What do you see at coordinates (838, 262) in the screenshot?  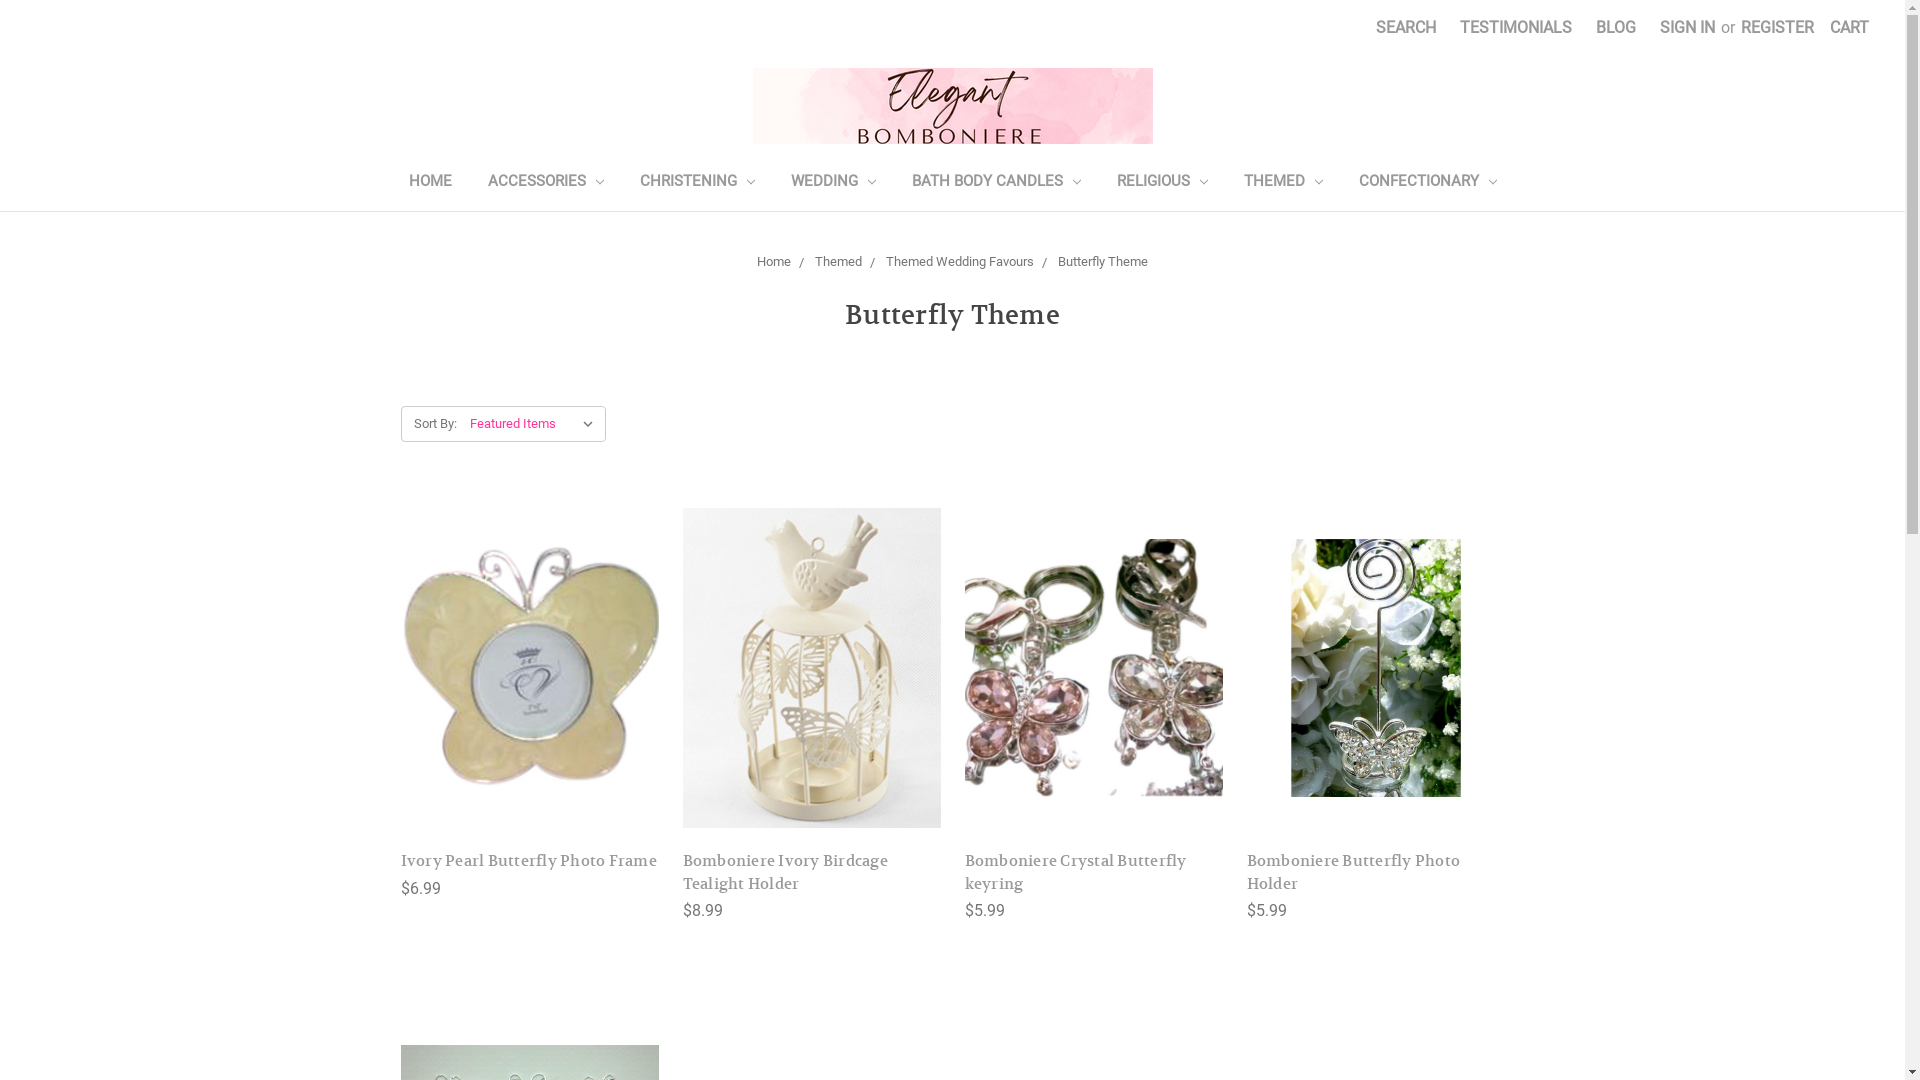 I see `Themed` at bounding box center [838, 262].